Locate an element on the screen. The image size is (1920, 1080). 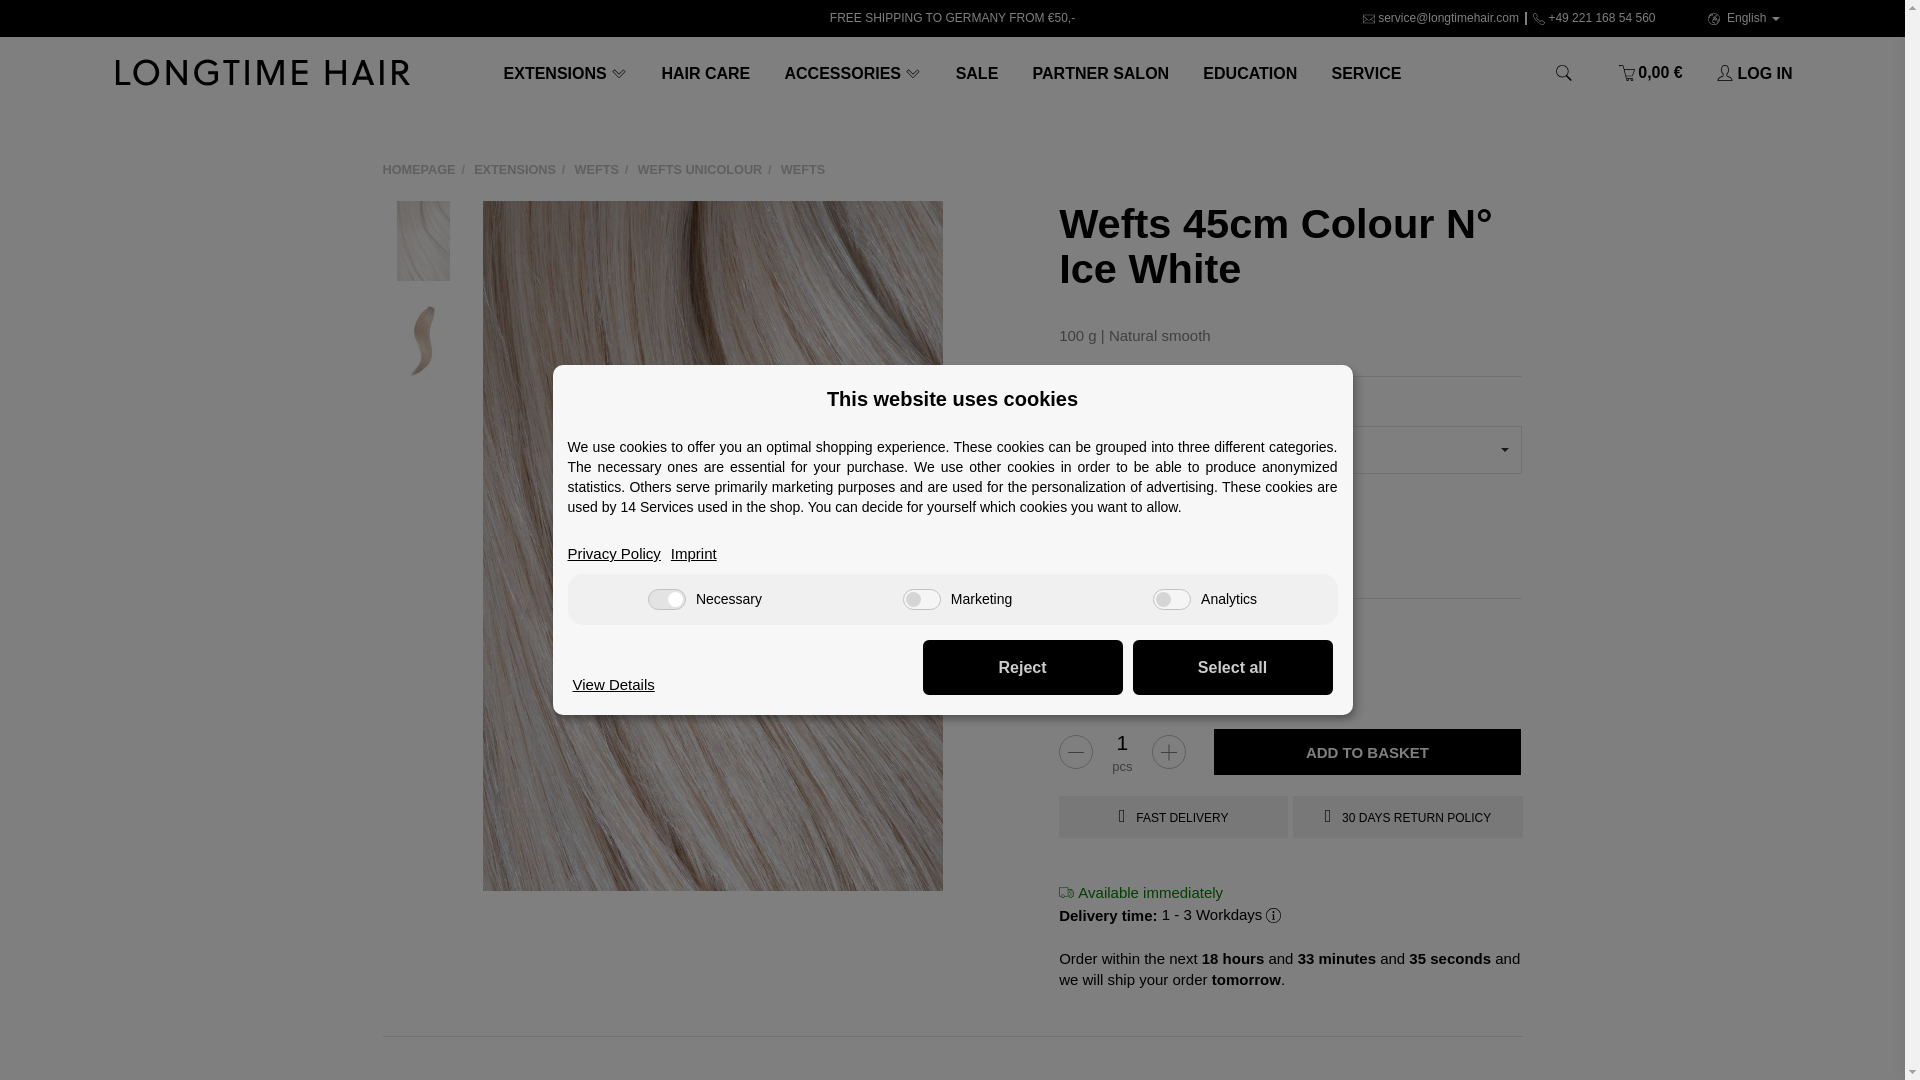
  English is located at coordinates (1743, 18).